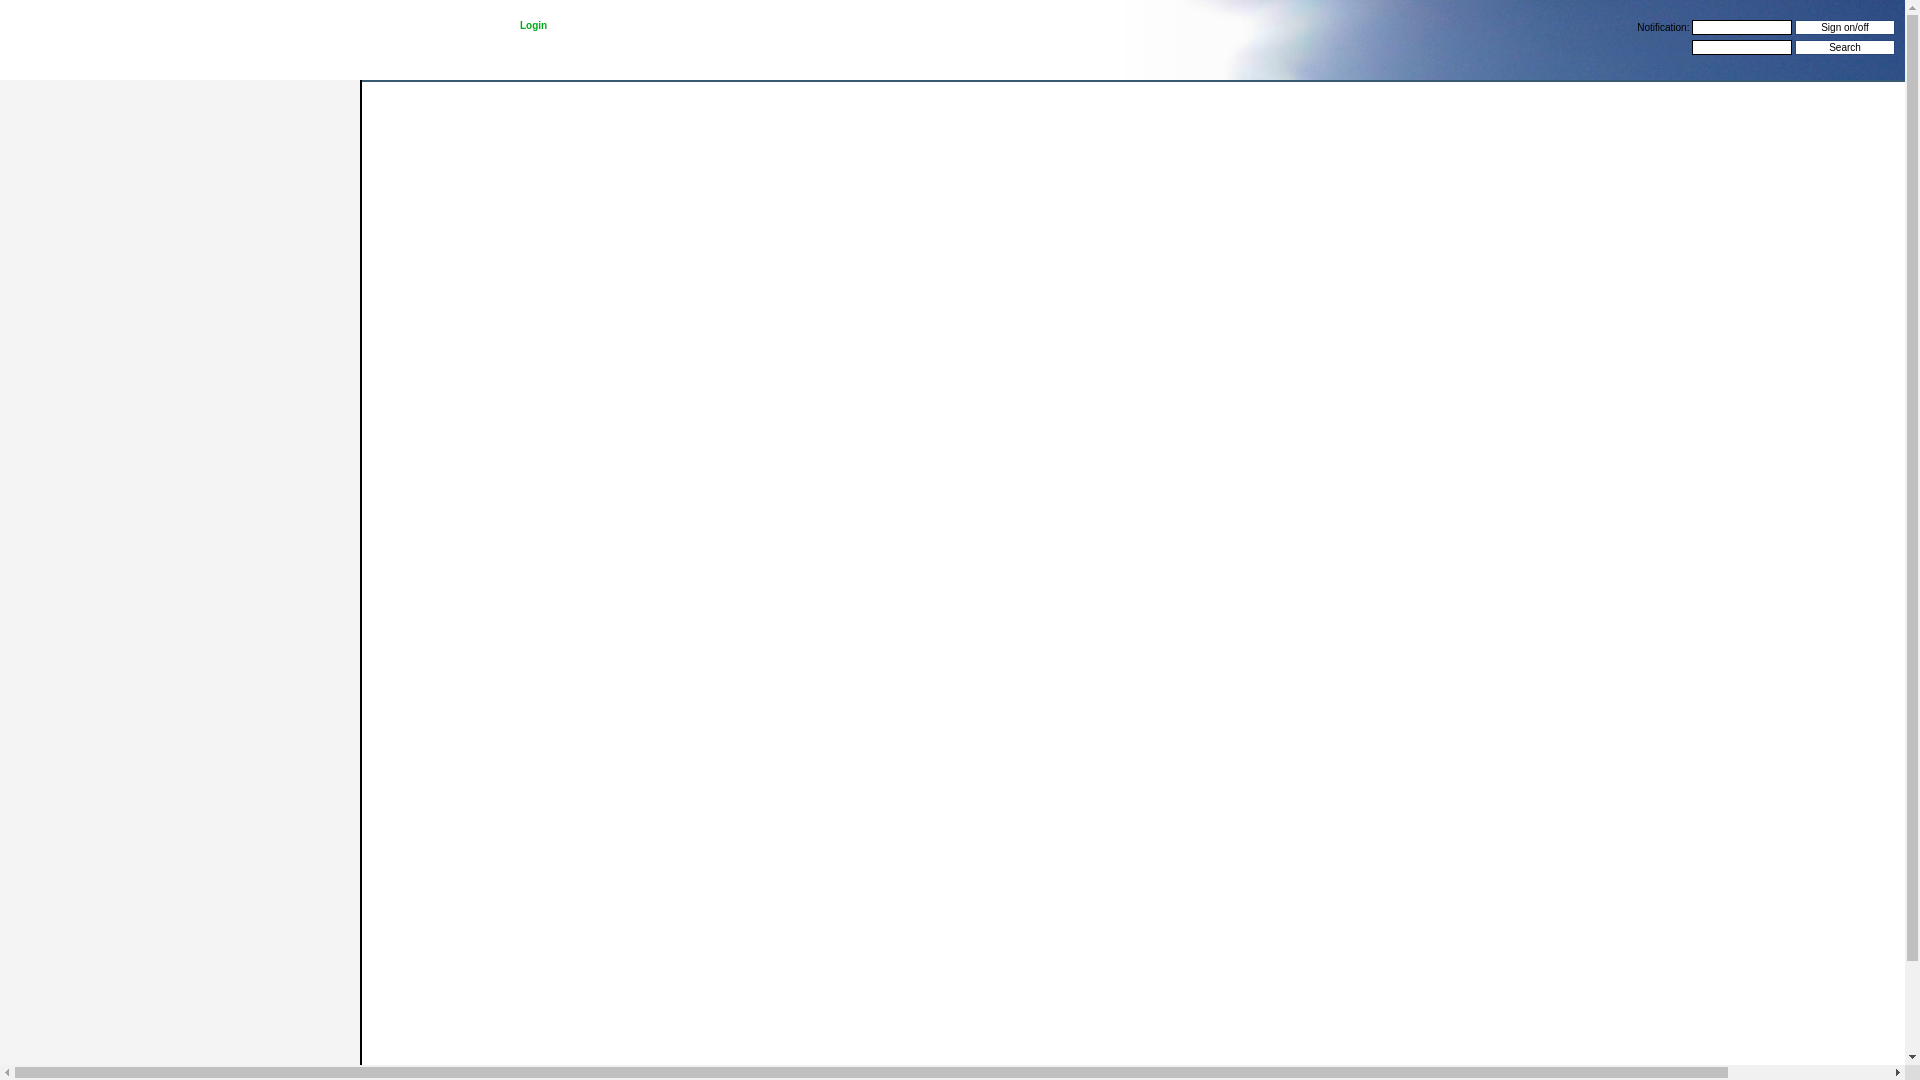 This screenshot has width=1920, height=1080. I want to click on Search, so click(1845, 47).